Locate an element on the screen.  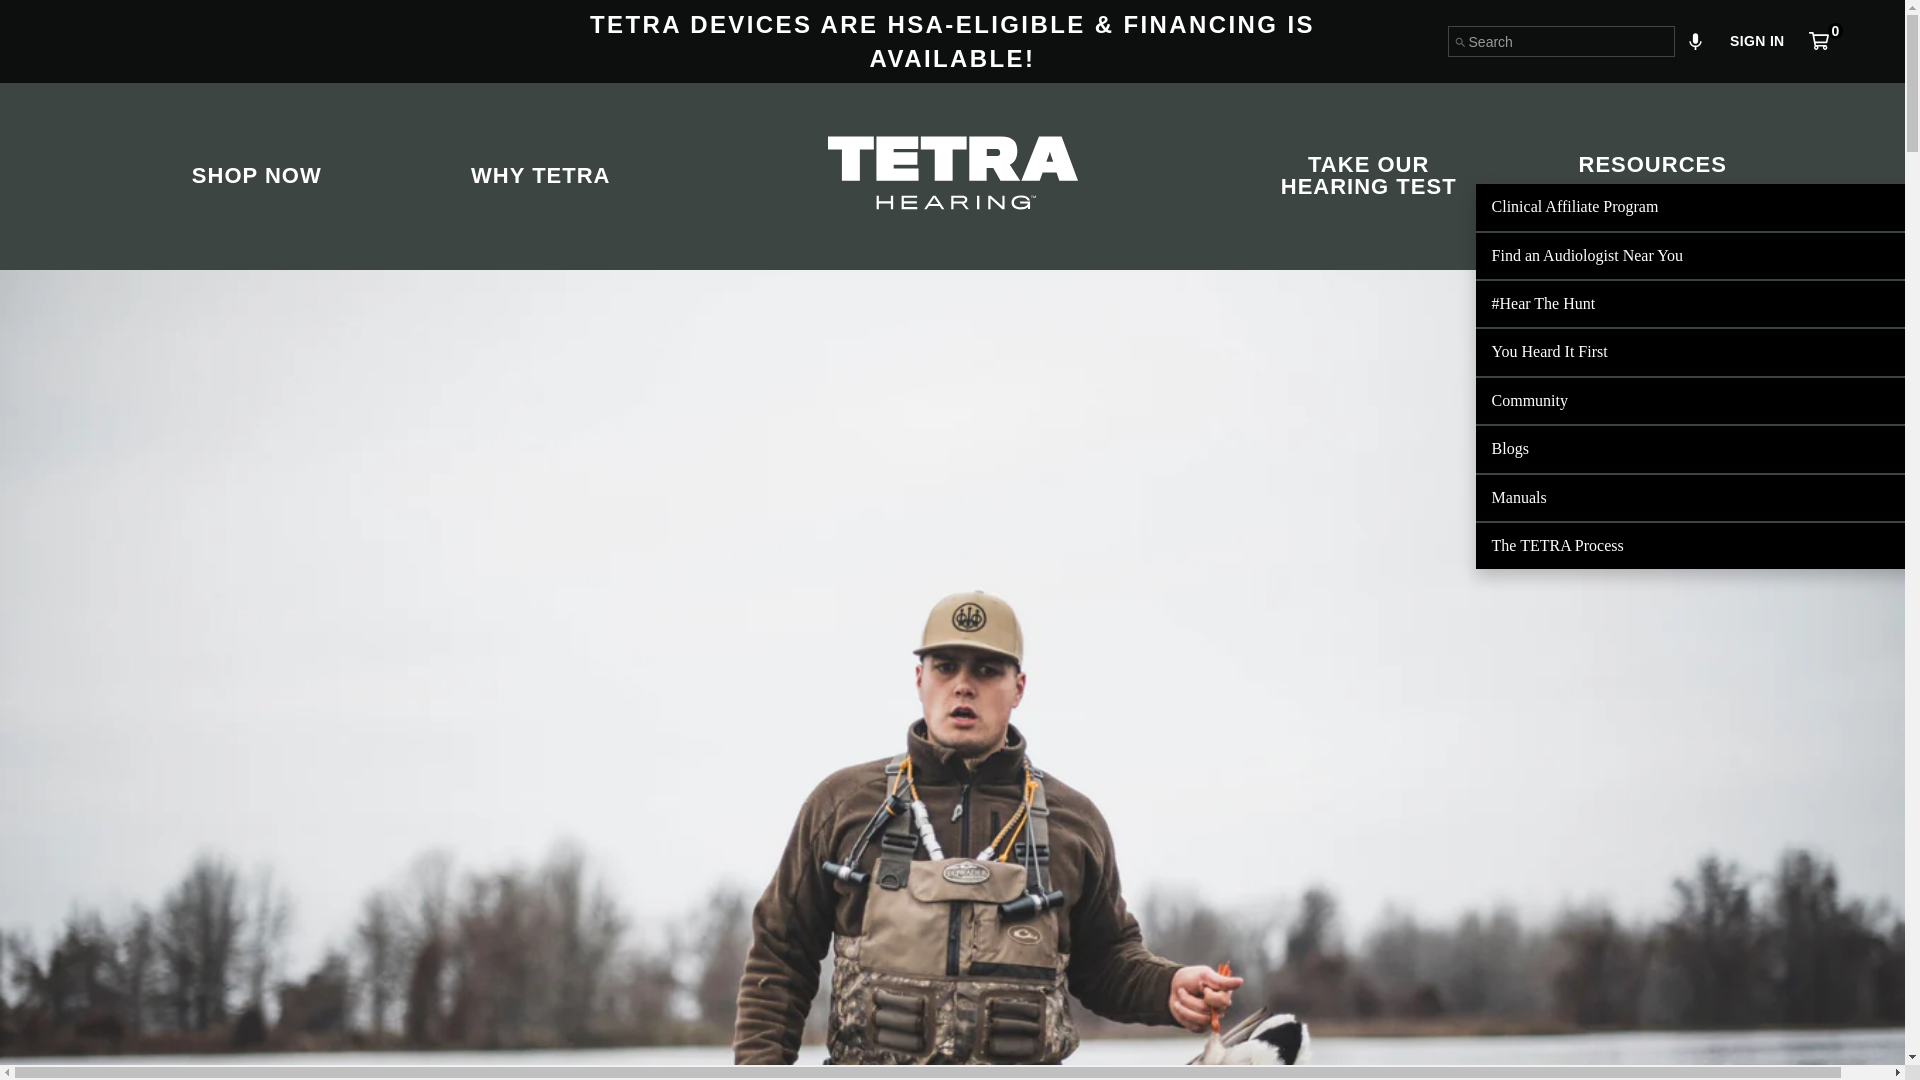
SIGN IN is located at coordinates (1757, 40).